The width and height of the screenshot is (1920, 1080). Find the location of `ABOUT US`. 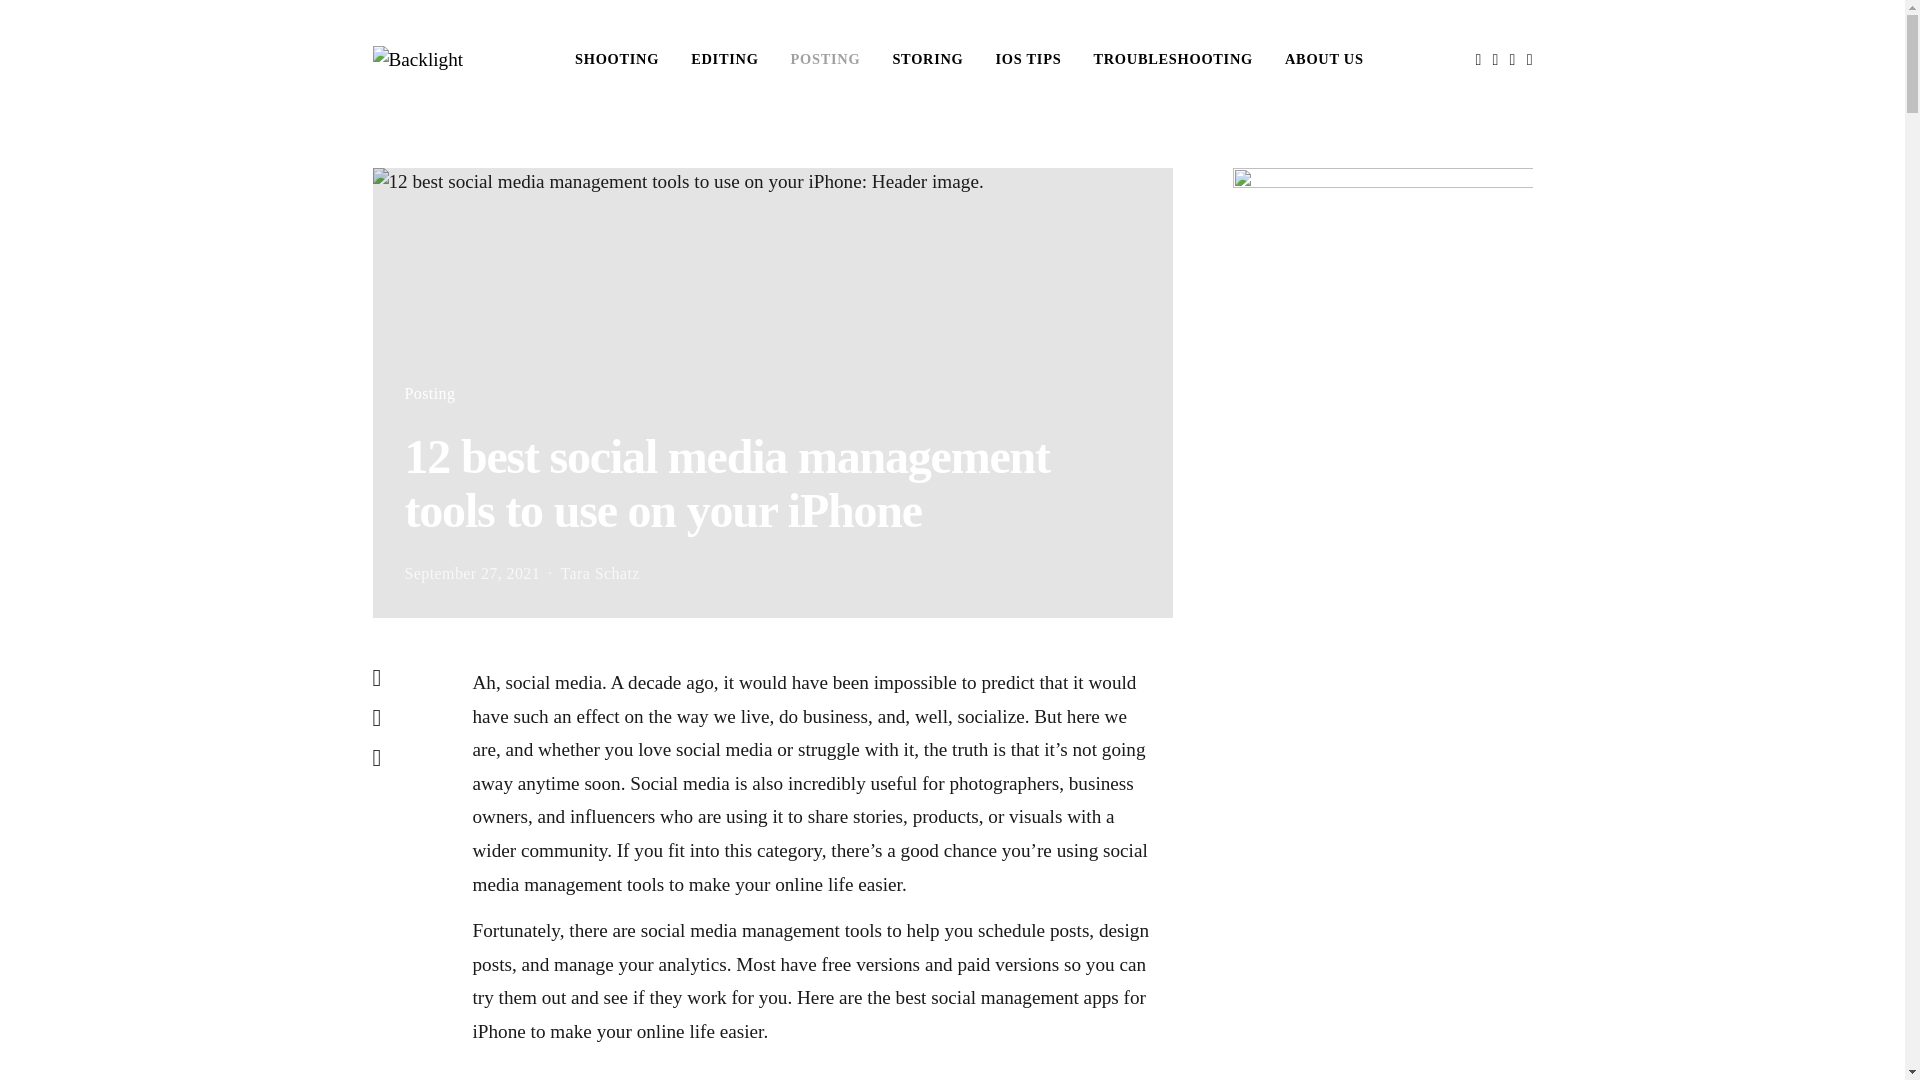

ABOUT US is located at coordinates (1324, 59).